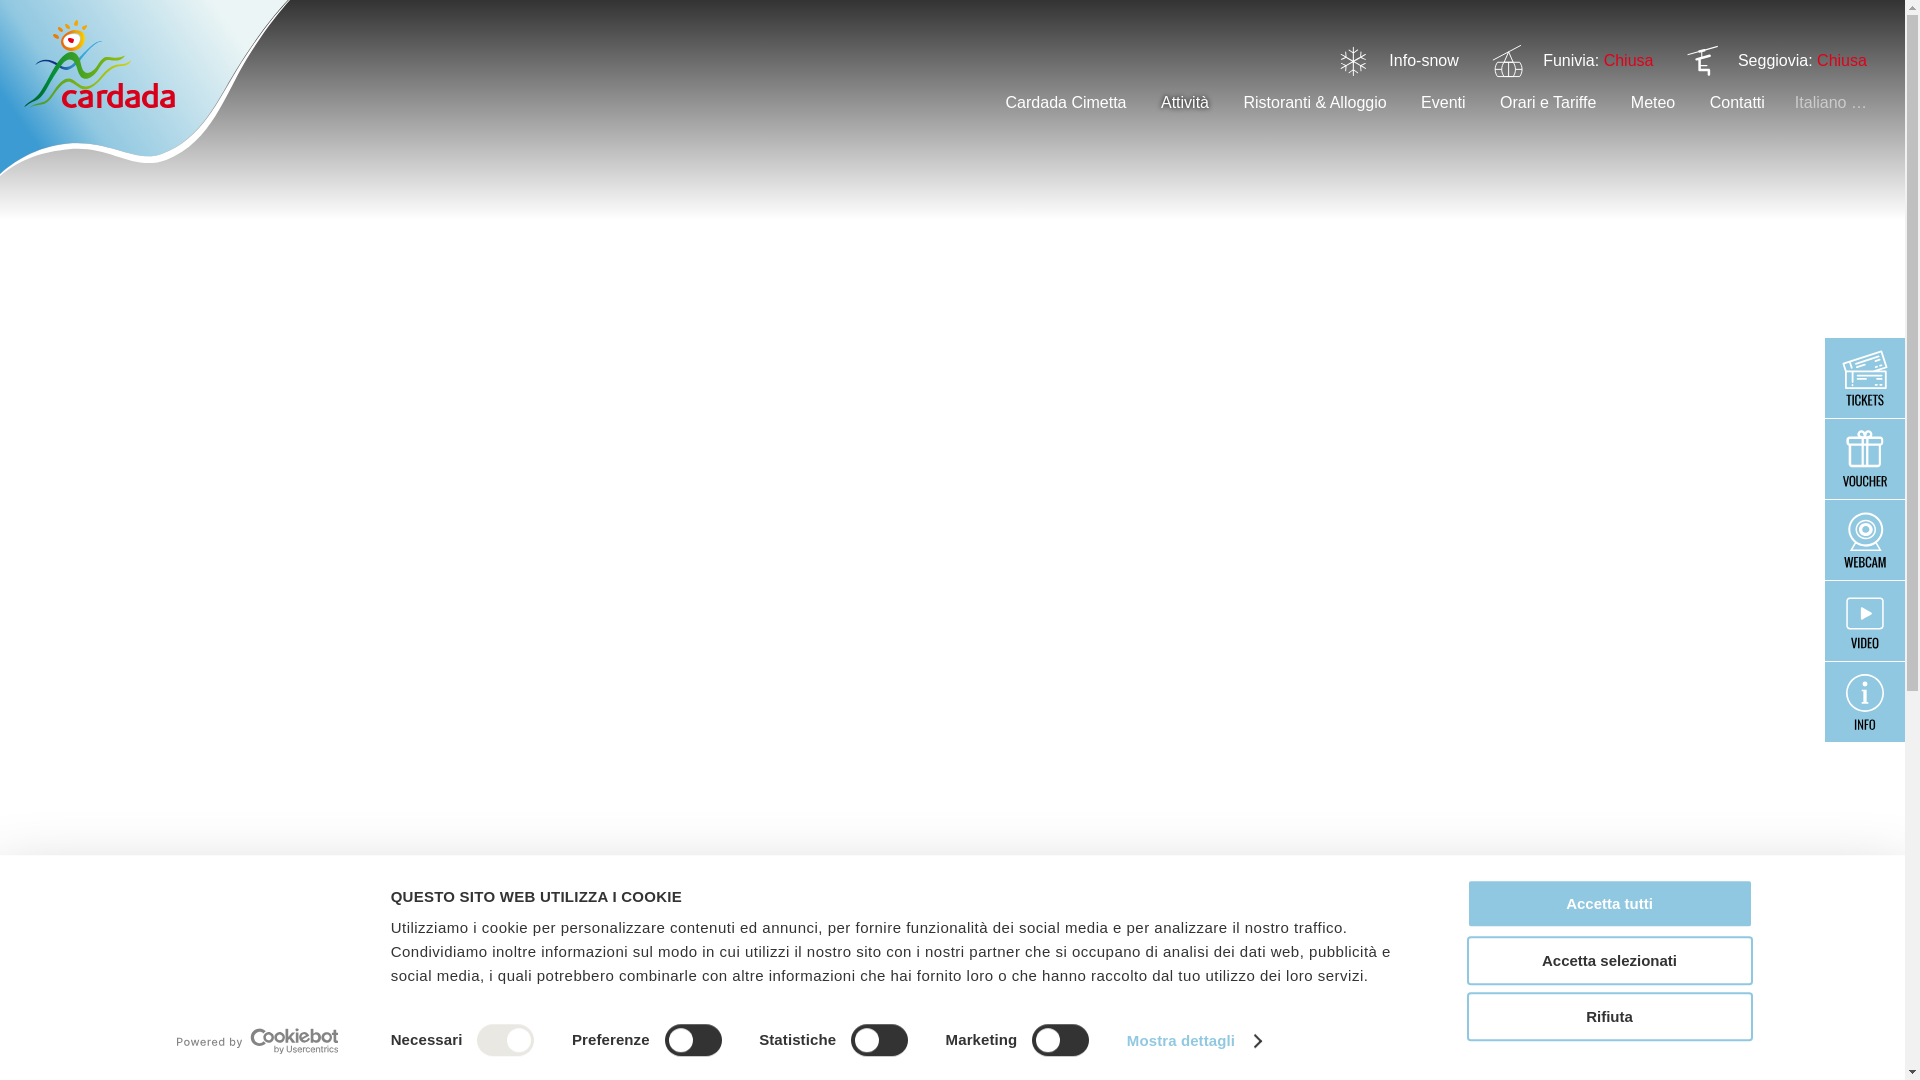  I want to click on Percorso sorgenti Veroniche, so click(1746, 944).